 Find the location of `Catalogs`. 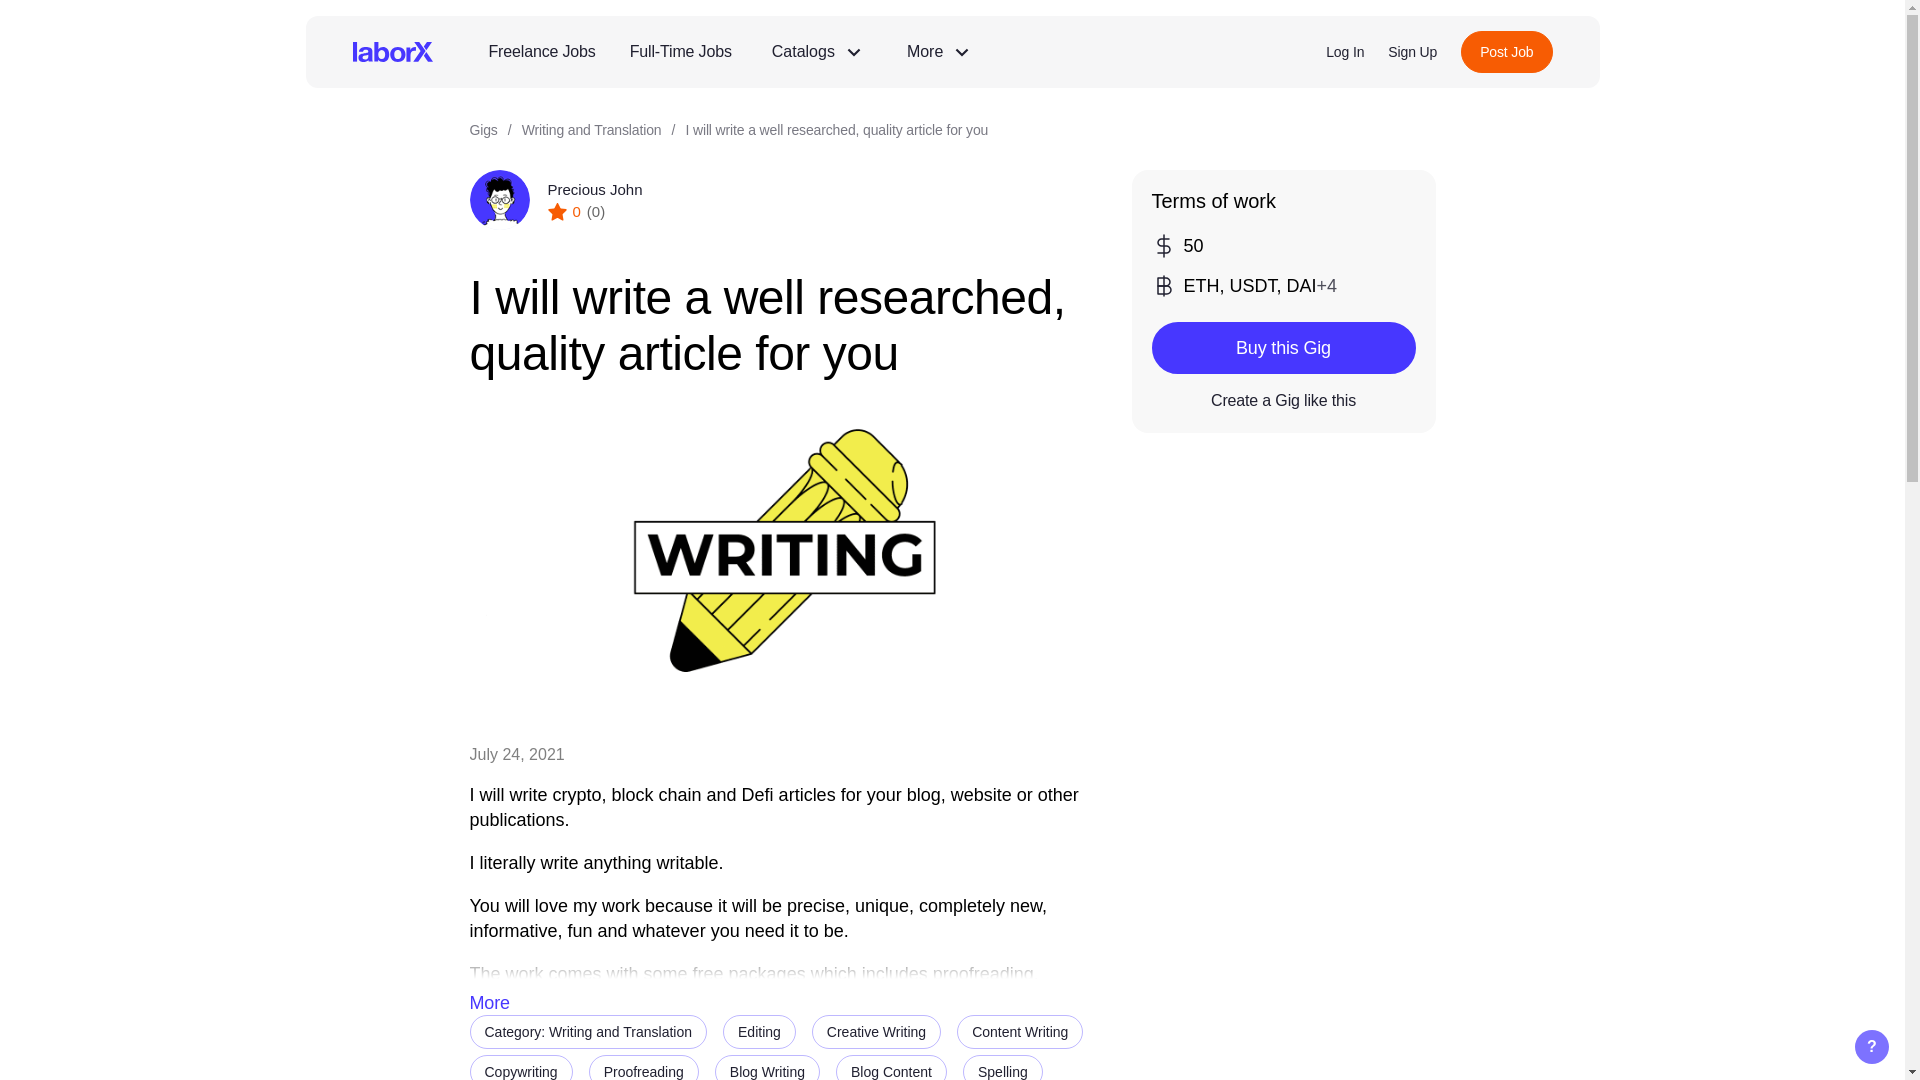

Catalogs is located at coordinates (816, 52).